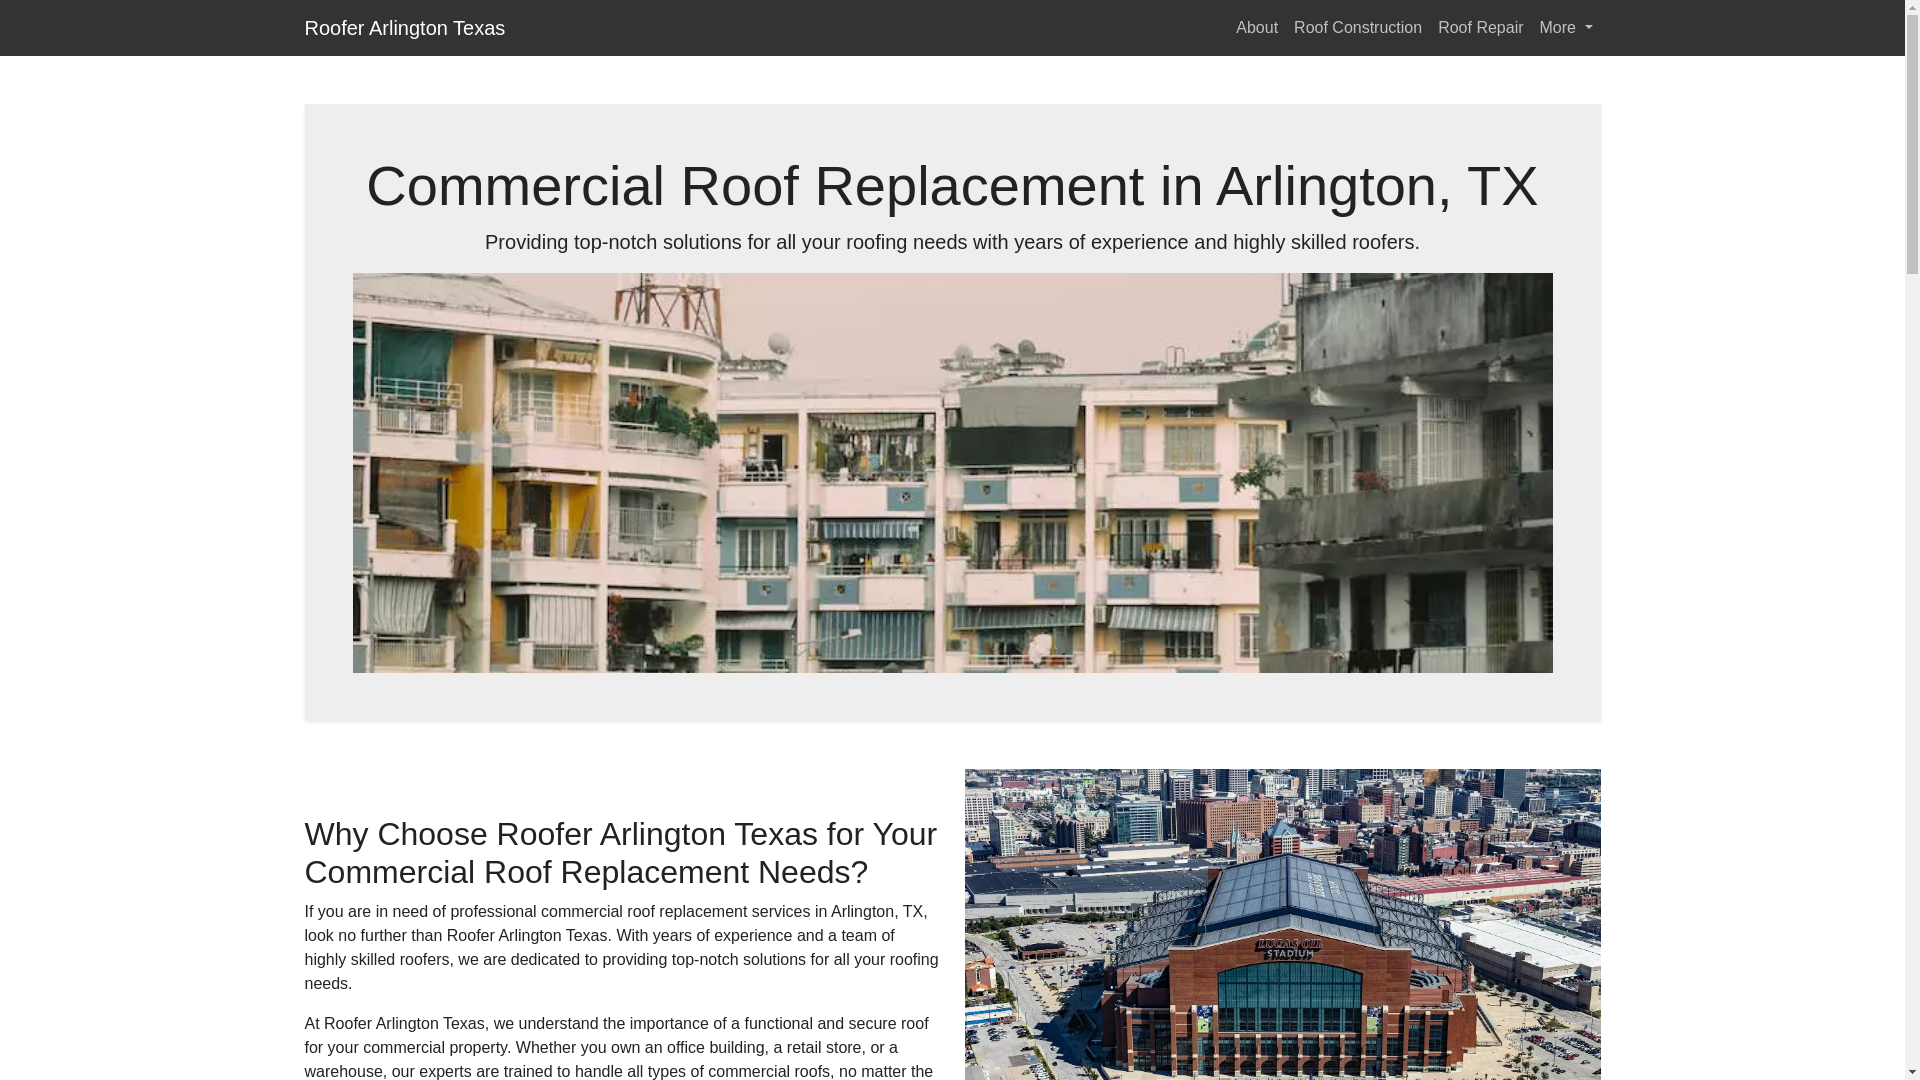 This screenshot has width=1920, height=1080. Describe the element at coordinates (1358, 27) in the screenshot. I see `Roof Construction` at that location.